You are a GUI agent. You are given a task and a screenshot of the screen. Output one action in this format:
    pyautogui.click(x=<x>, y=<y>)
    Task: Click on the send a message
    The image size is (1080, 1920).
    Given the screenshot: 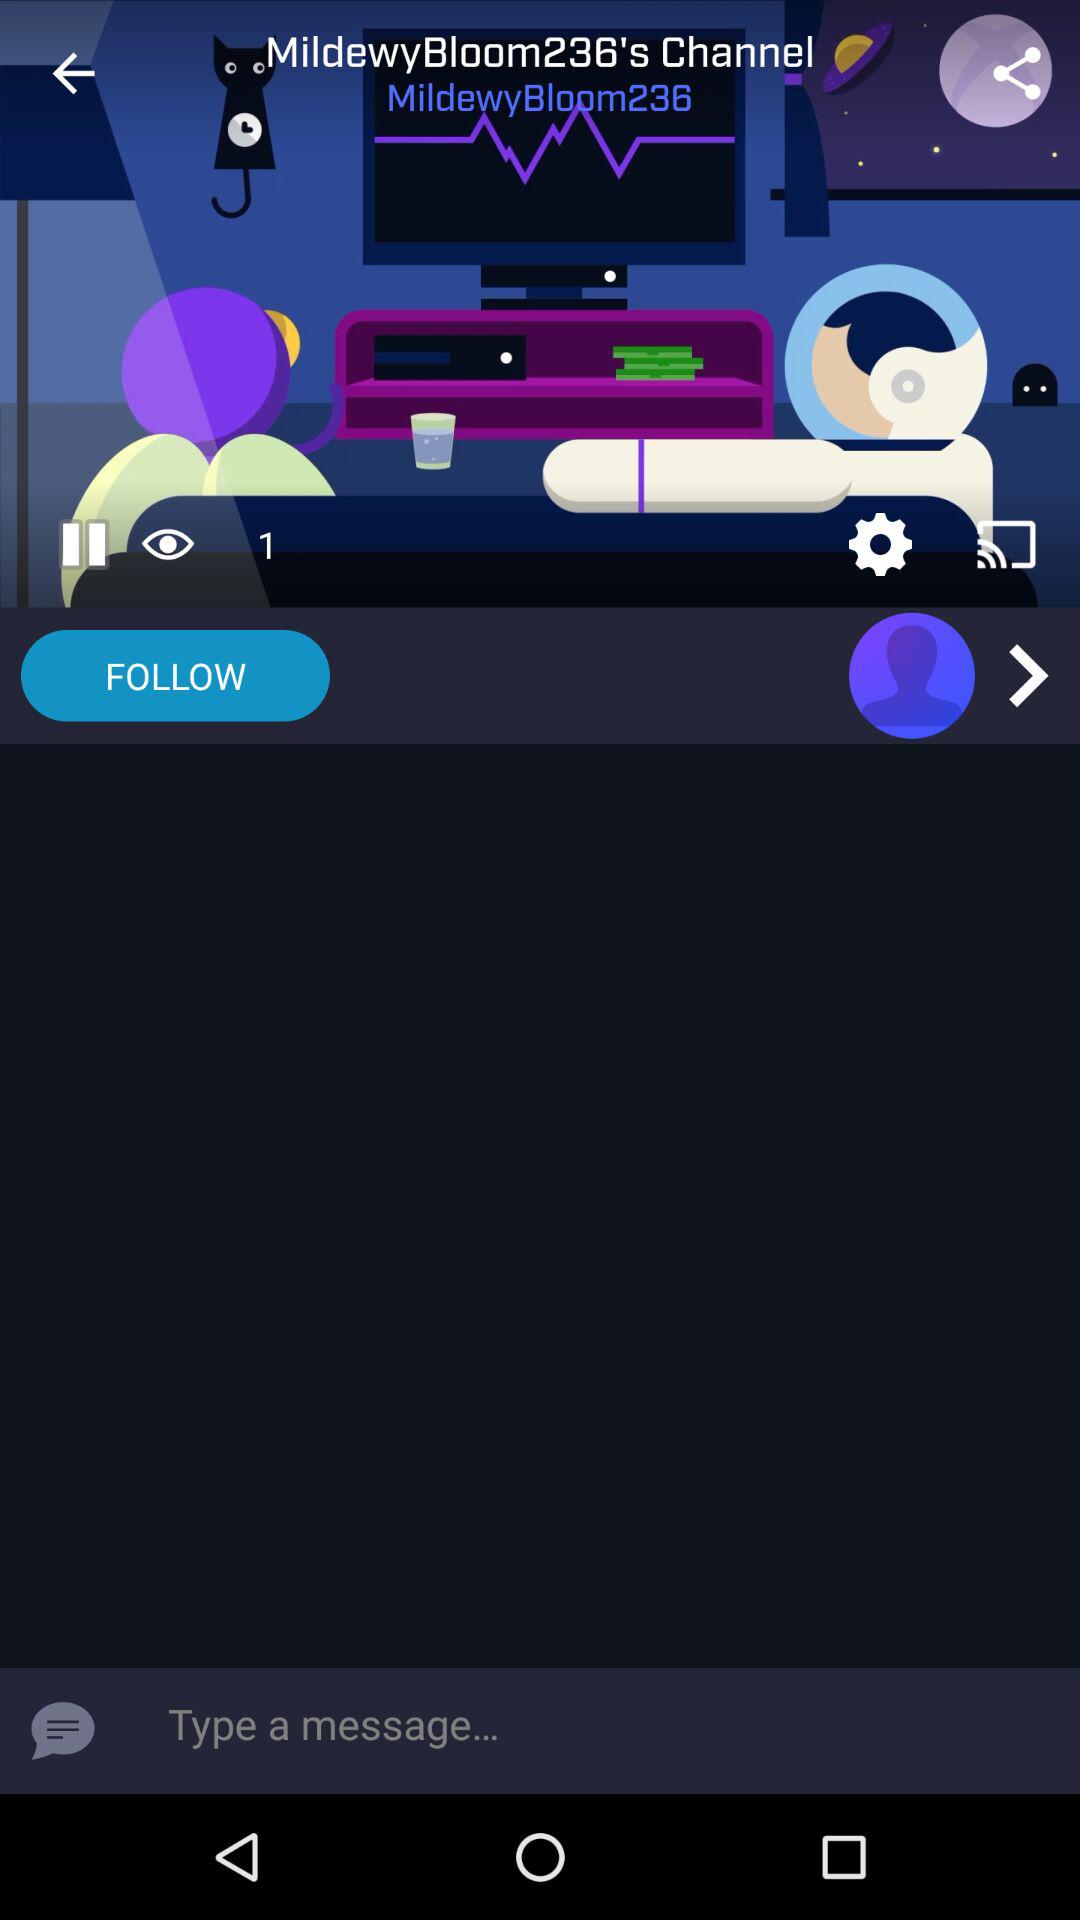 What is the action you would take?
    pyautogui.click(x=63, y=1731)
    